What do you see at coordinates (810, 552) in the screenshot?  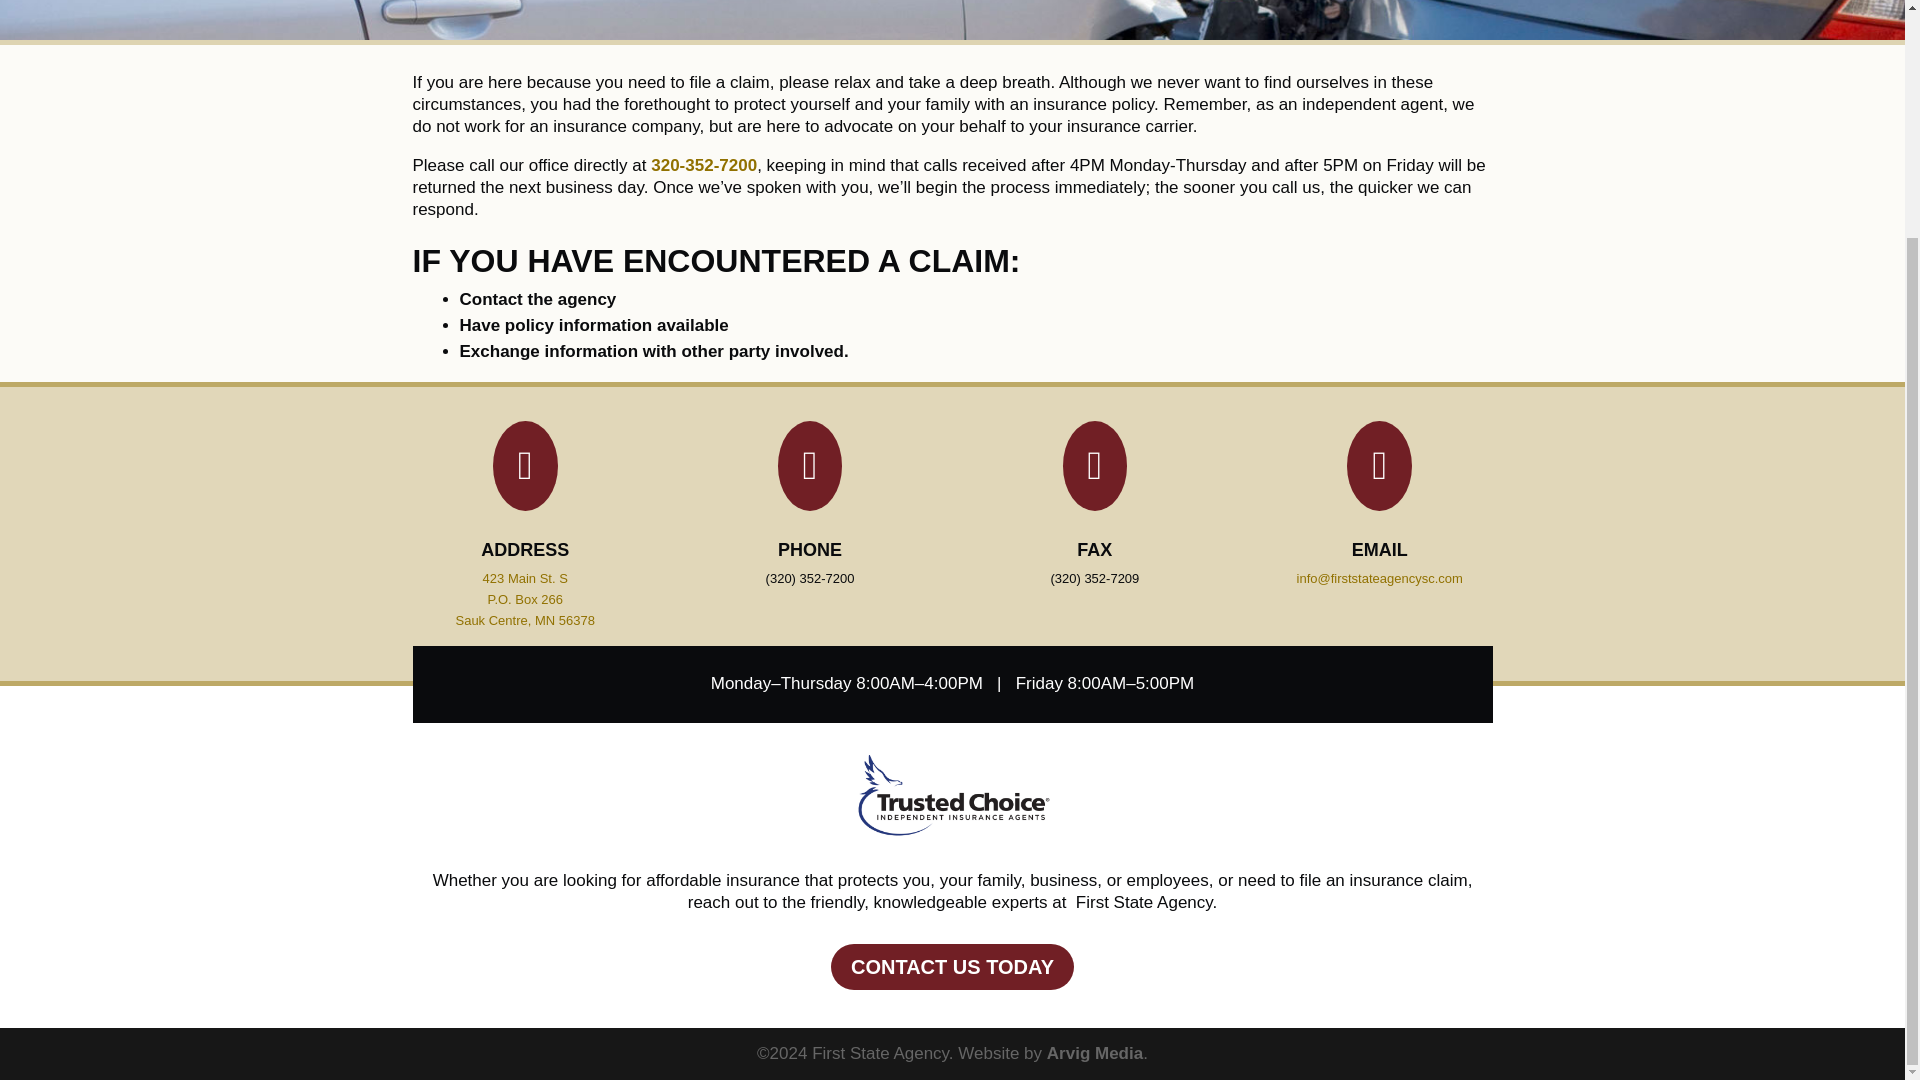 I see `PHONE` at bounding box center [810, 552].